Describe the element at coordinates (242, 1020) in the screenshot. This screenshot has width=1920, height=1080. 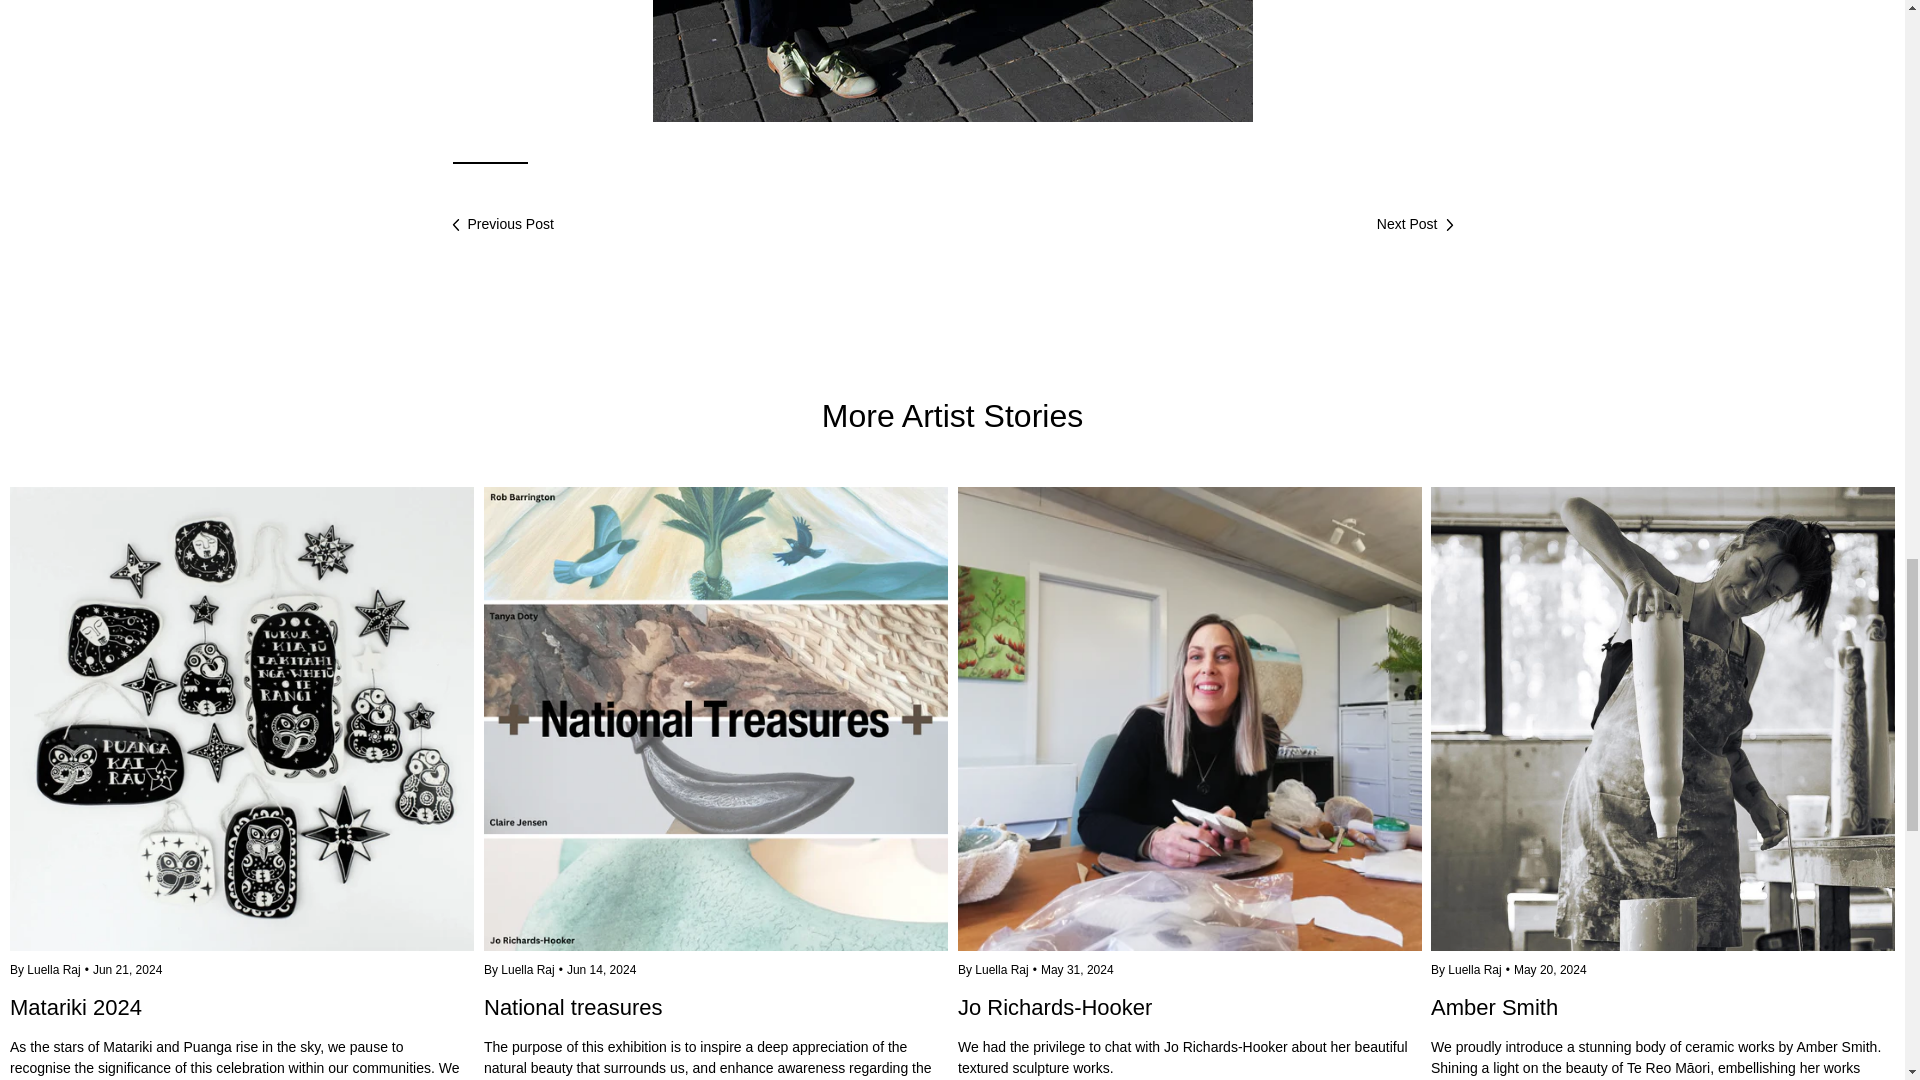
I see `Matariki 2024` at that location.